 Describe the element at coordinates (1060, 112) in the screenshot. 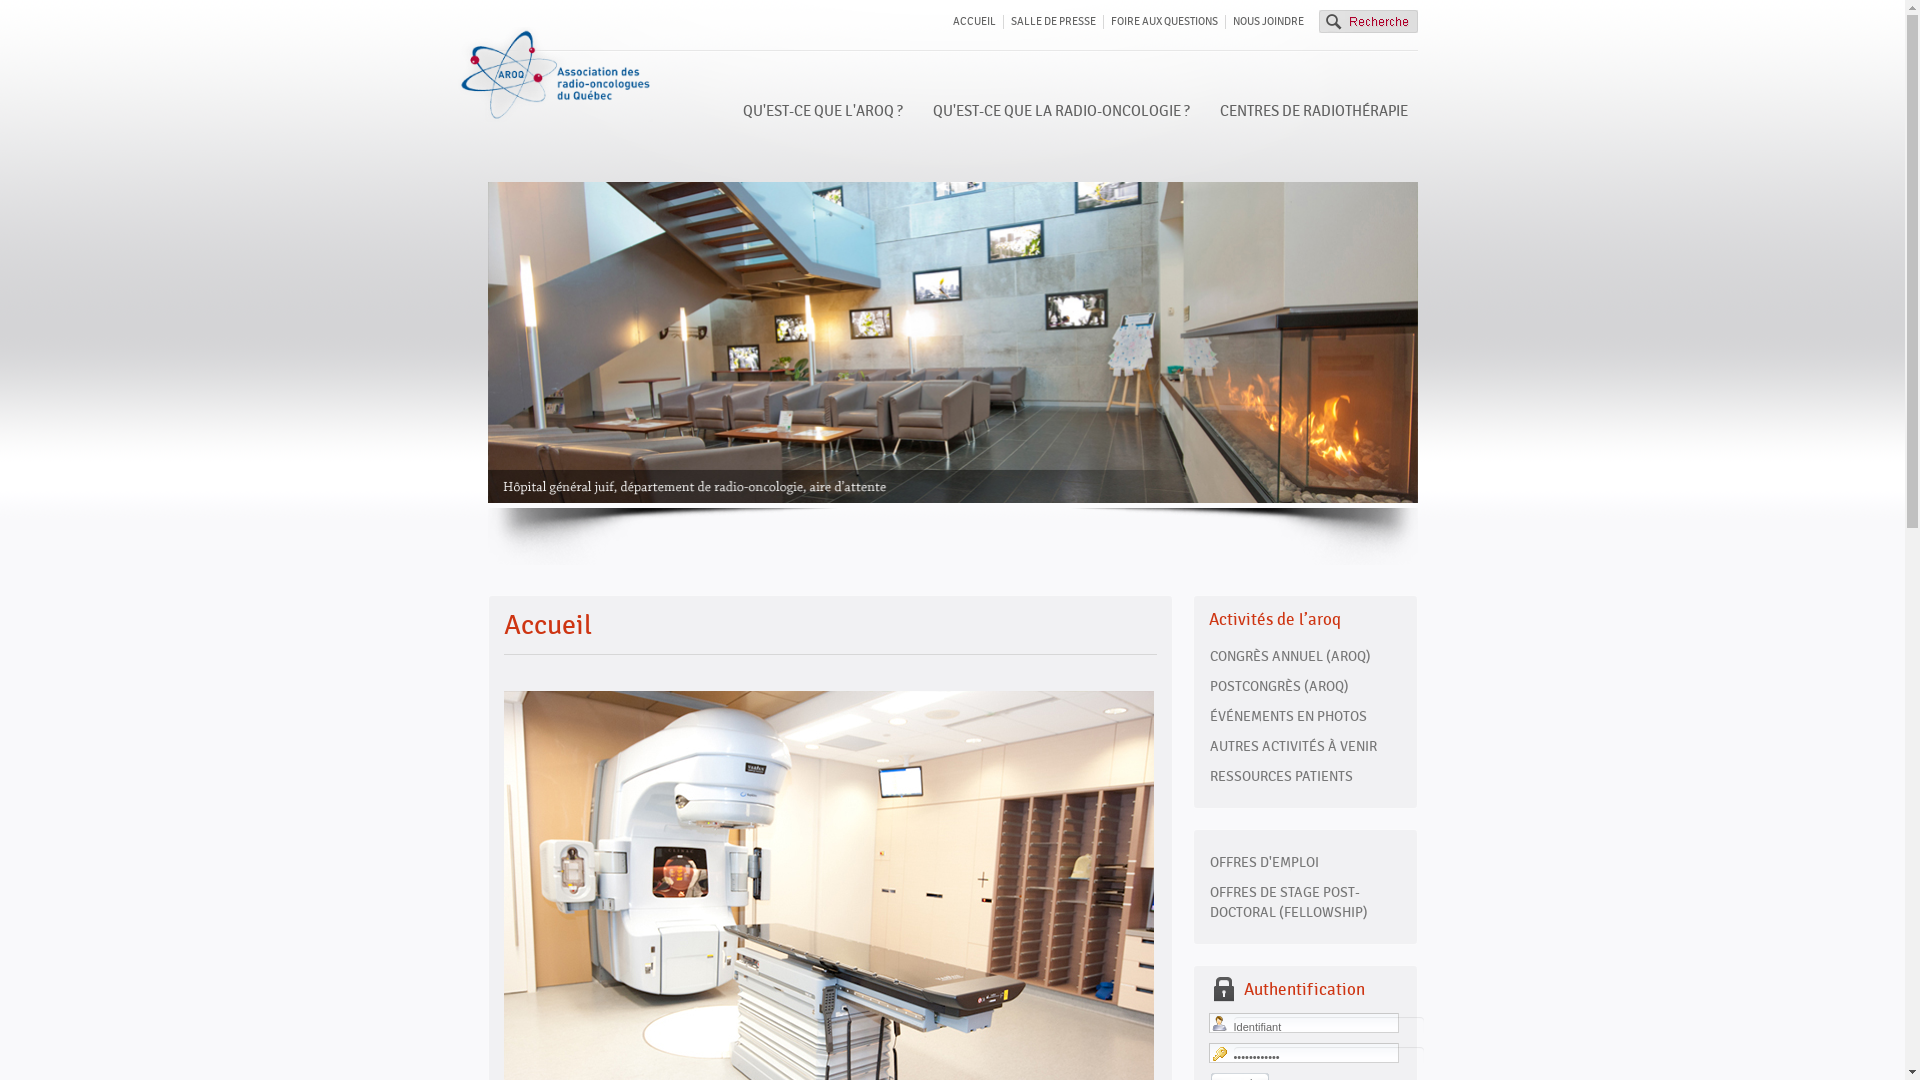

I see `QU'EST-CE QUE LA RADIO-ONCOLOGIE ?` at that location.